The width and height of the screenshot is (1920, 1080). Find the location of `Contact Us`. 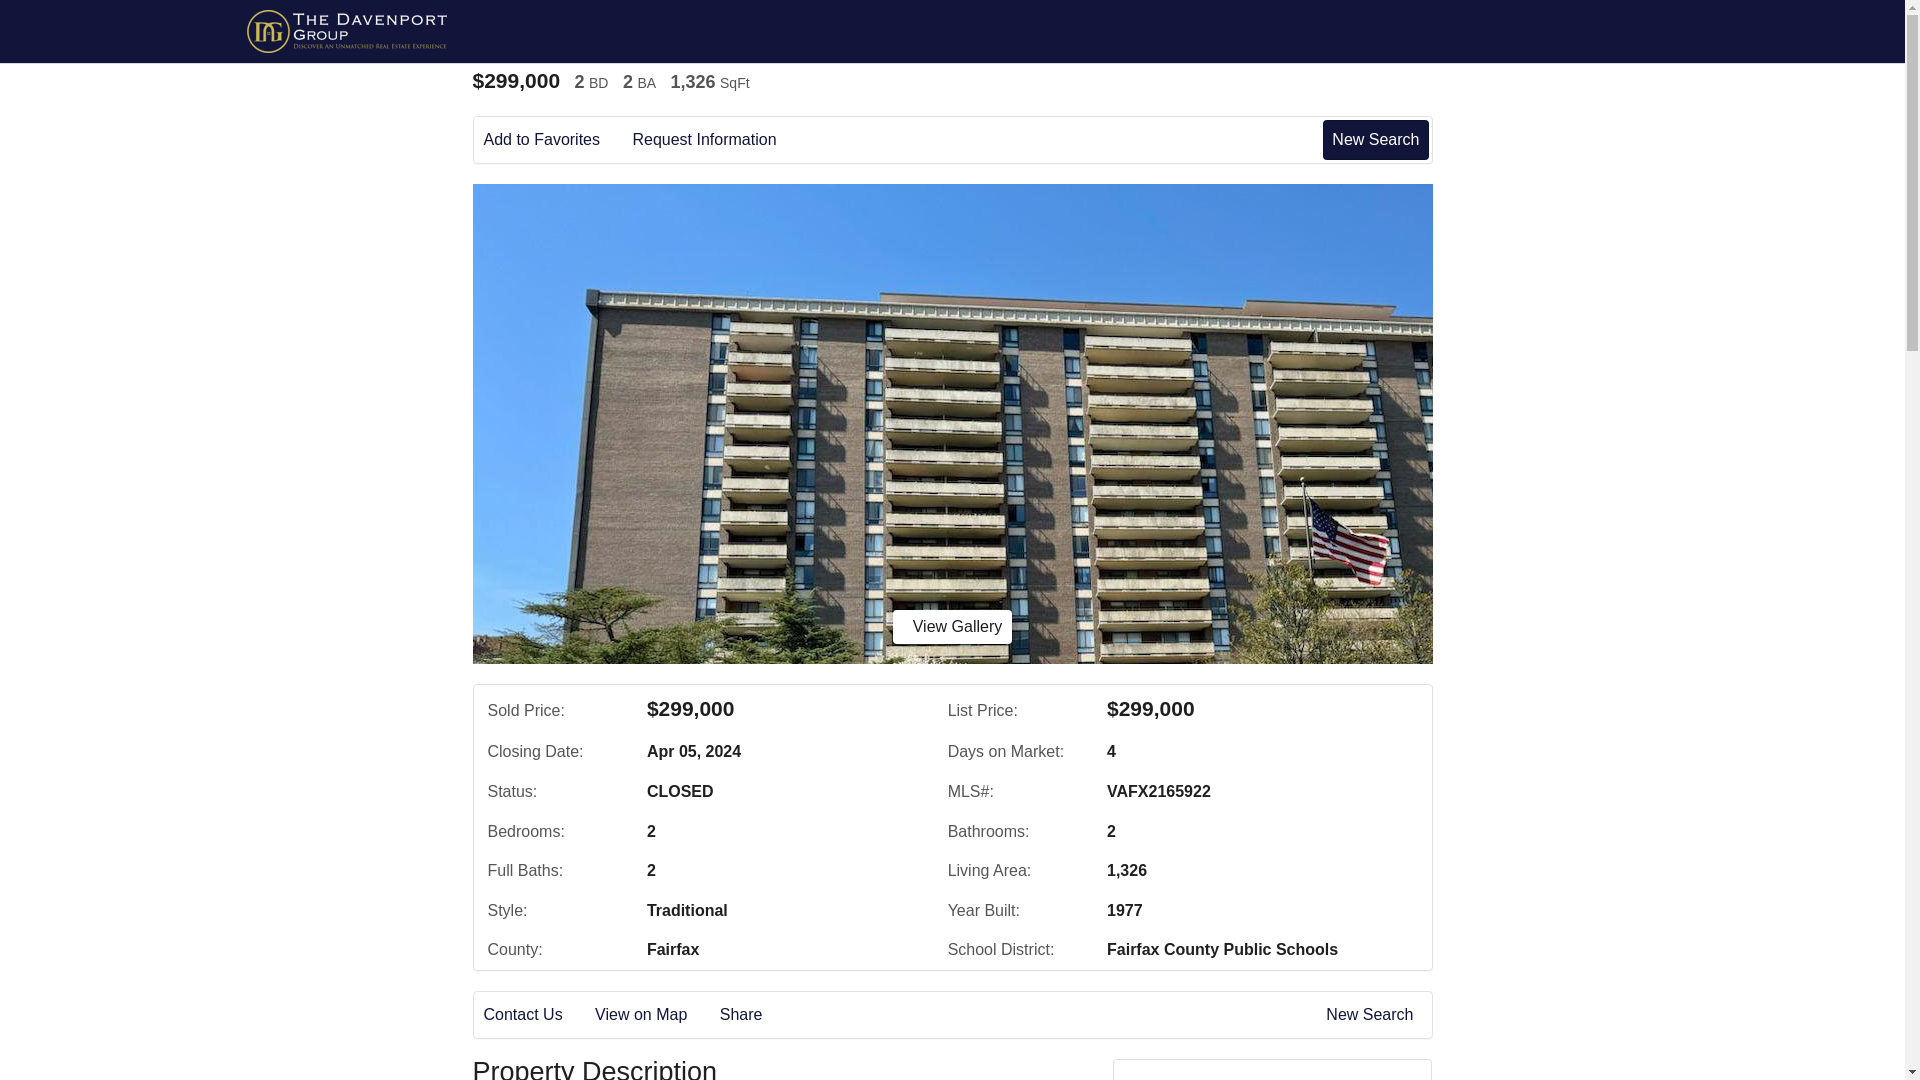

Contact Us is located at coordinates (537, 1015).